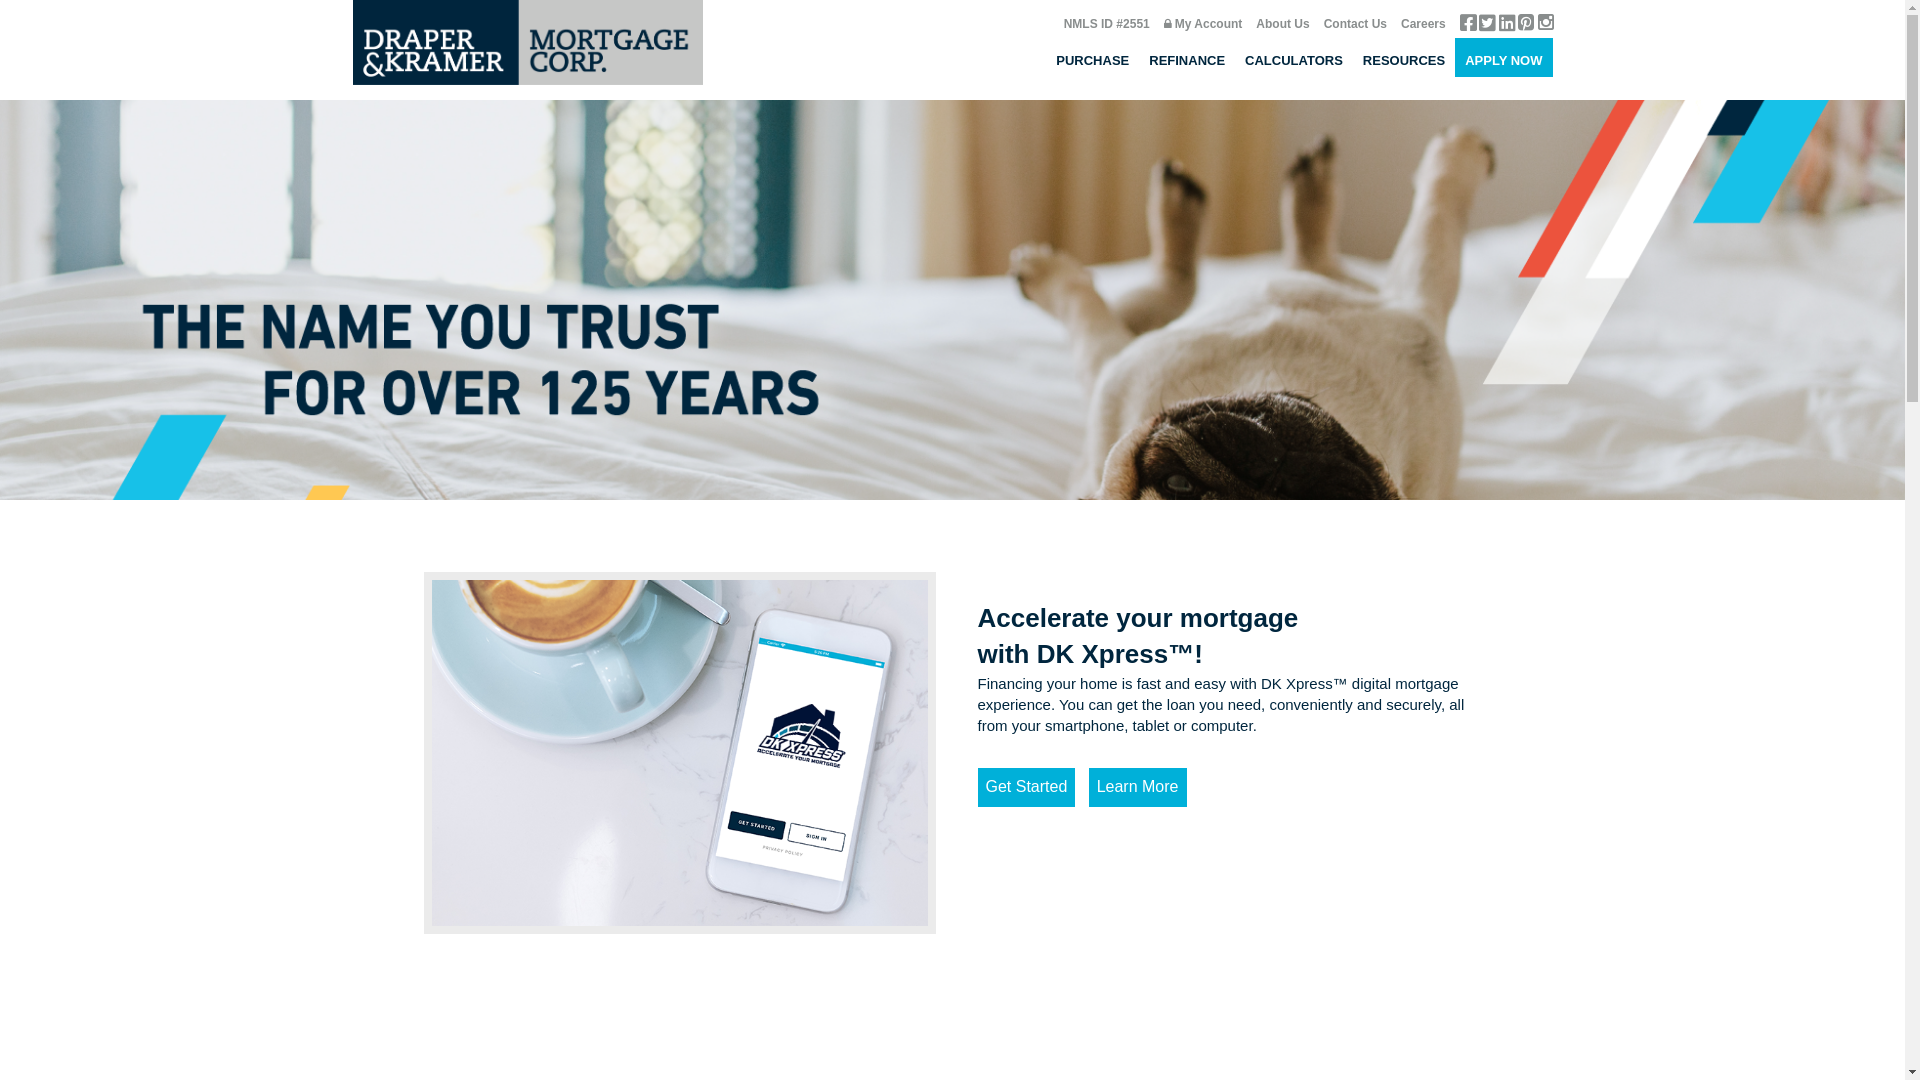 This screenshot has height=1080, width=1920. Describe the element at coordinates (1092, 58) in the screenshot. I see `PURCHASE` at that location.